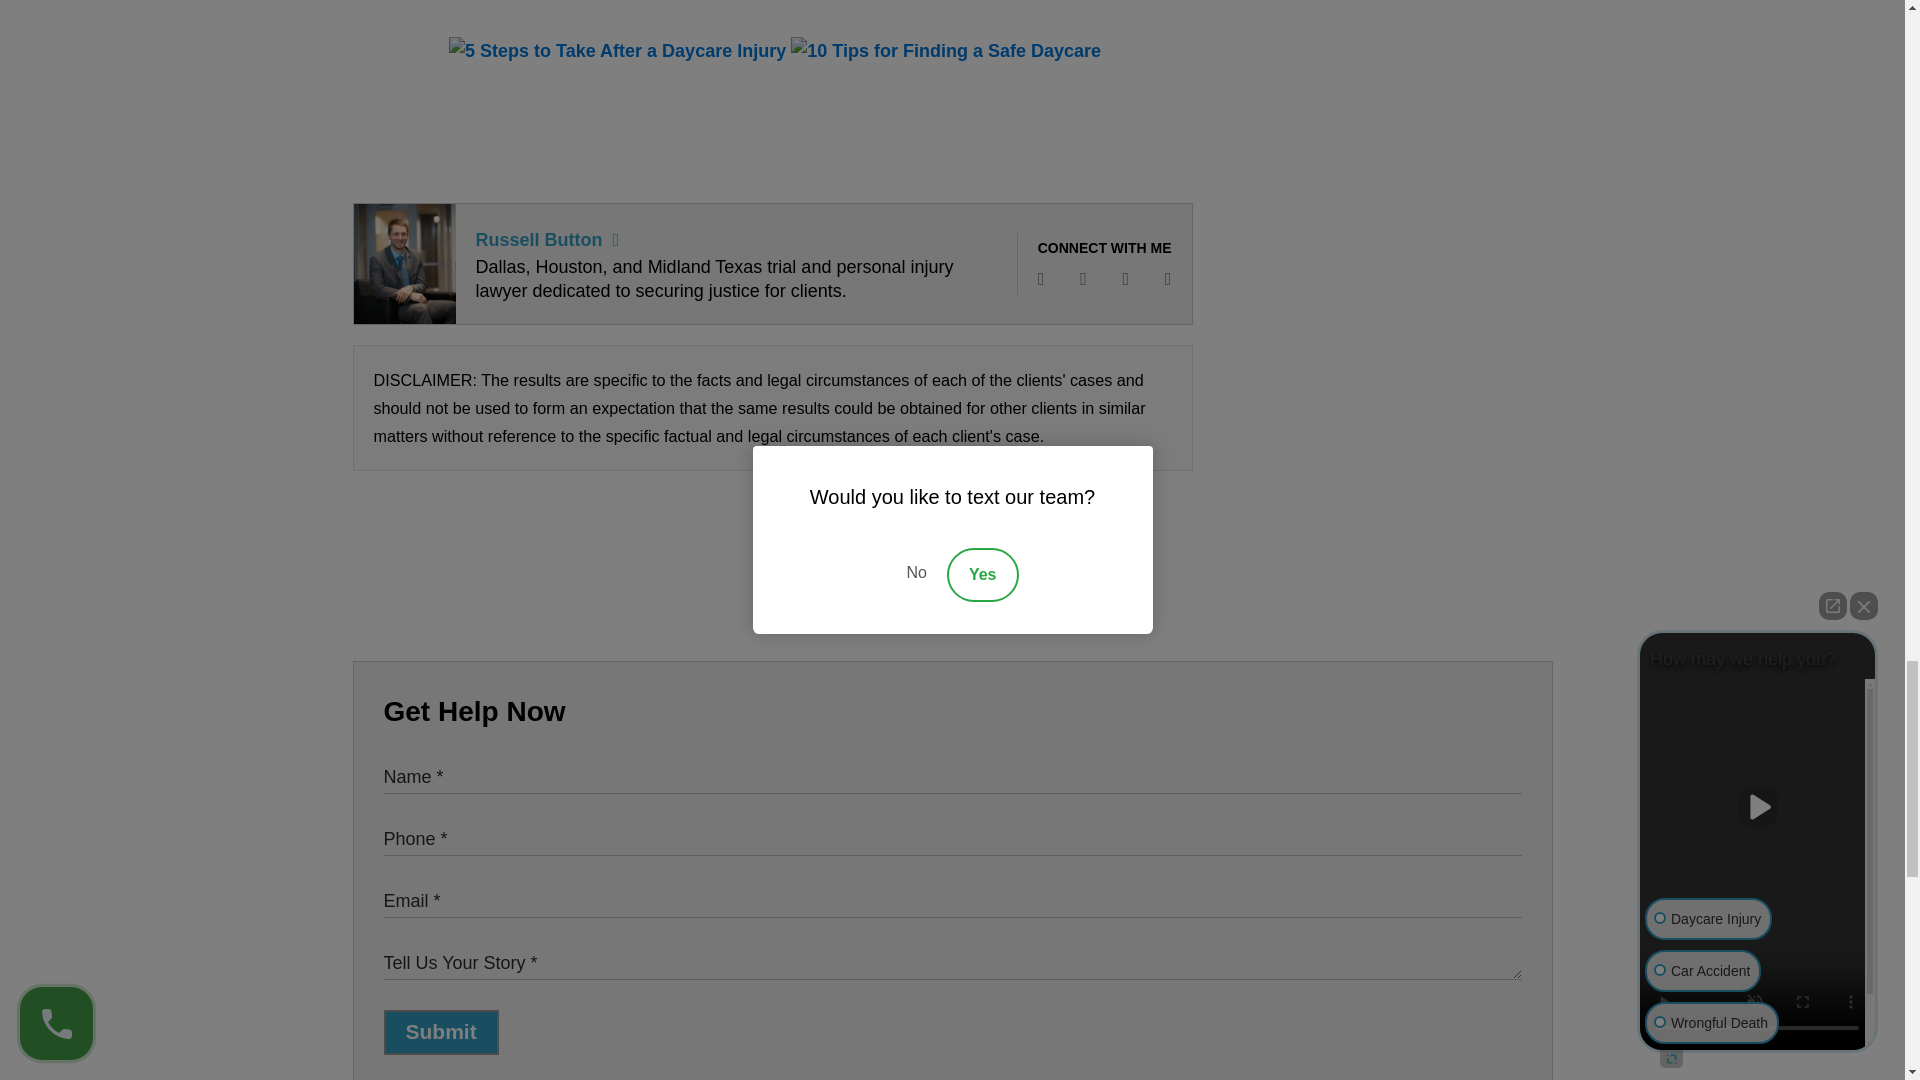 The width and height of the screenshot is (1920, 1080). Describe the element at coordinates (1082, 278) in the screenshot. I see `Follow me on X` at that location.